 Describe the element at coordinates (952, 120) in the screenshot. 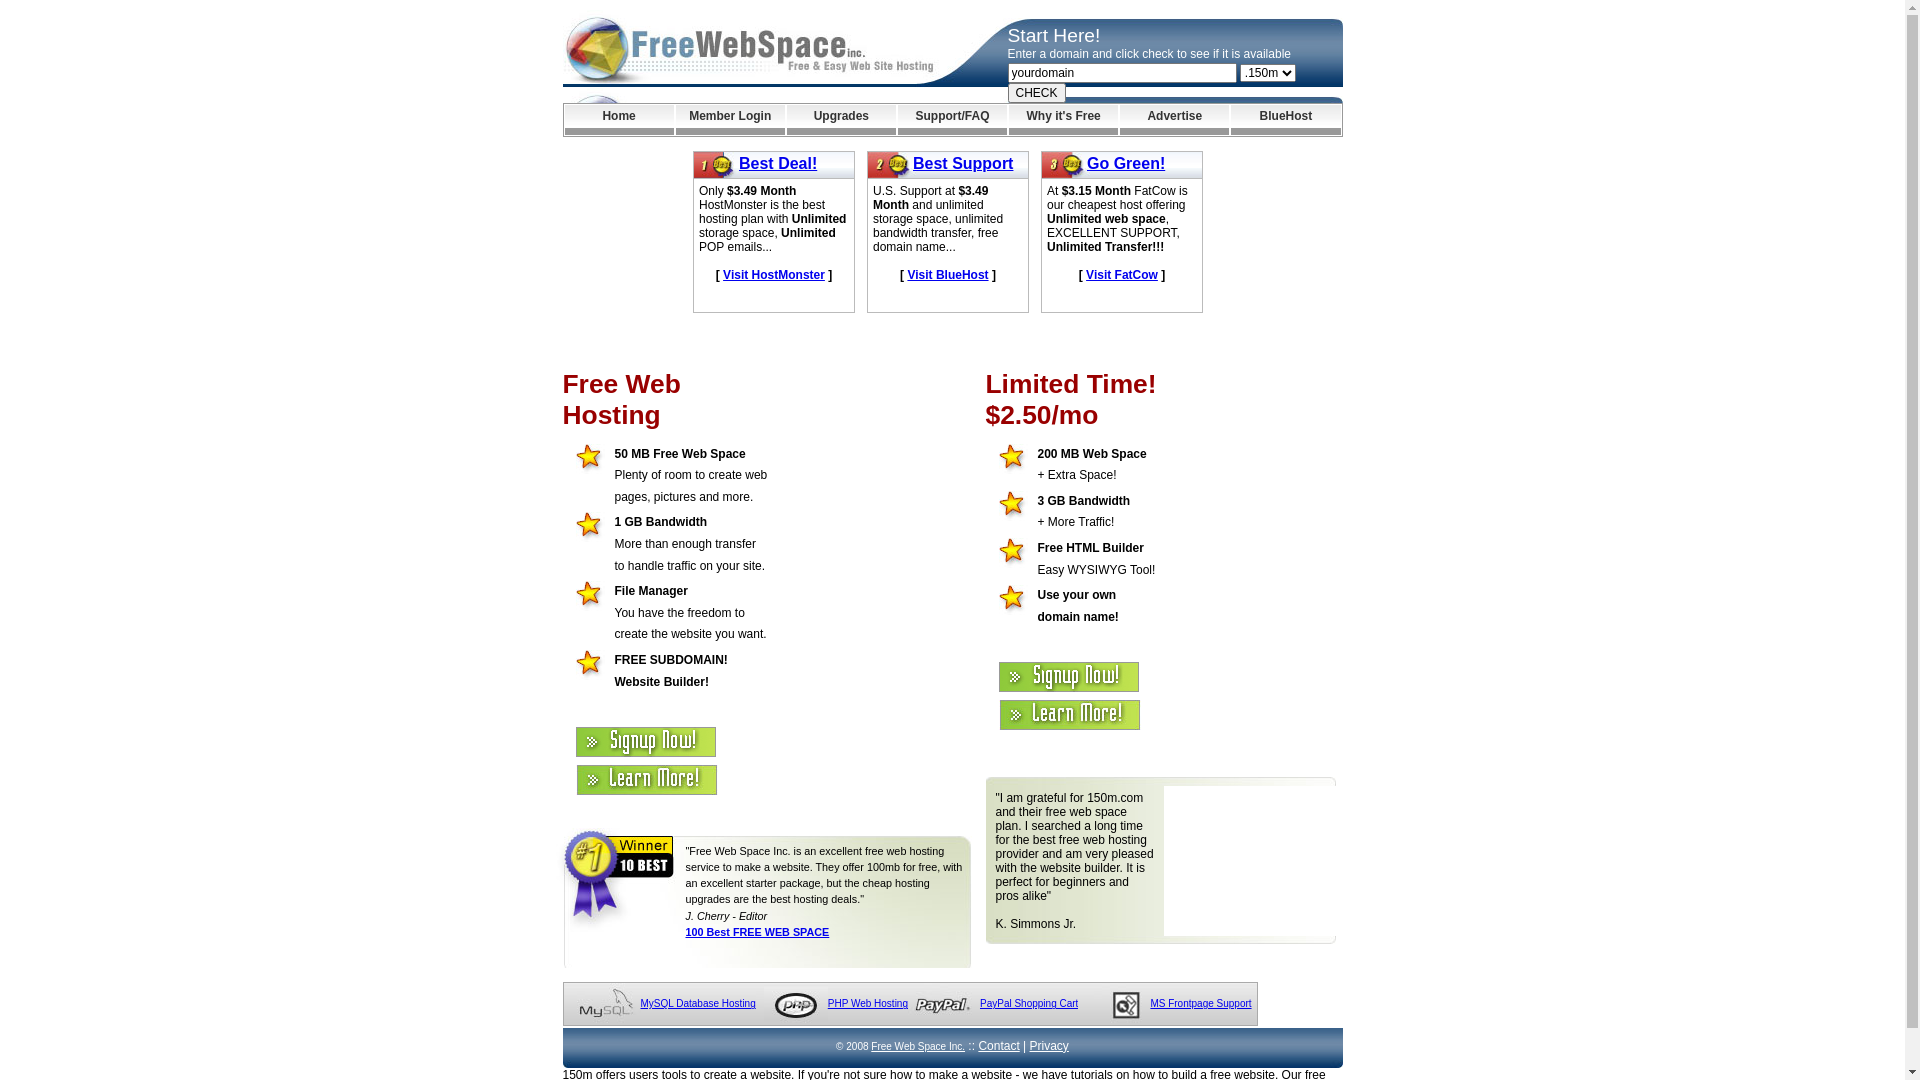

I see `Support/FAQ` at that location.